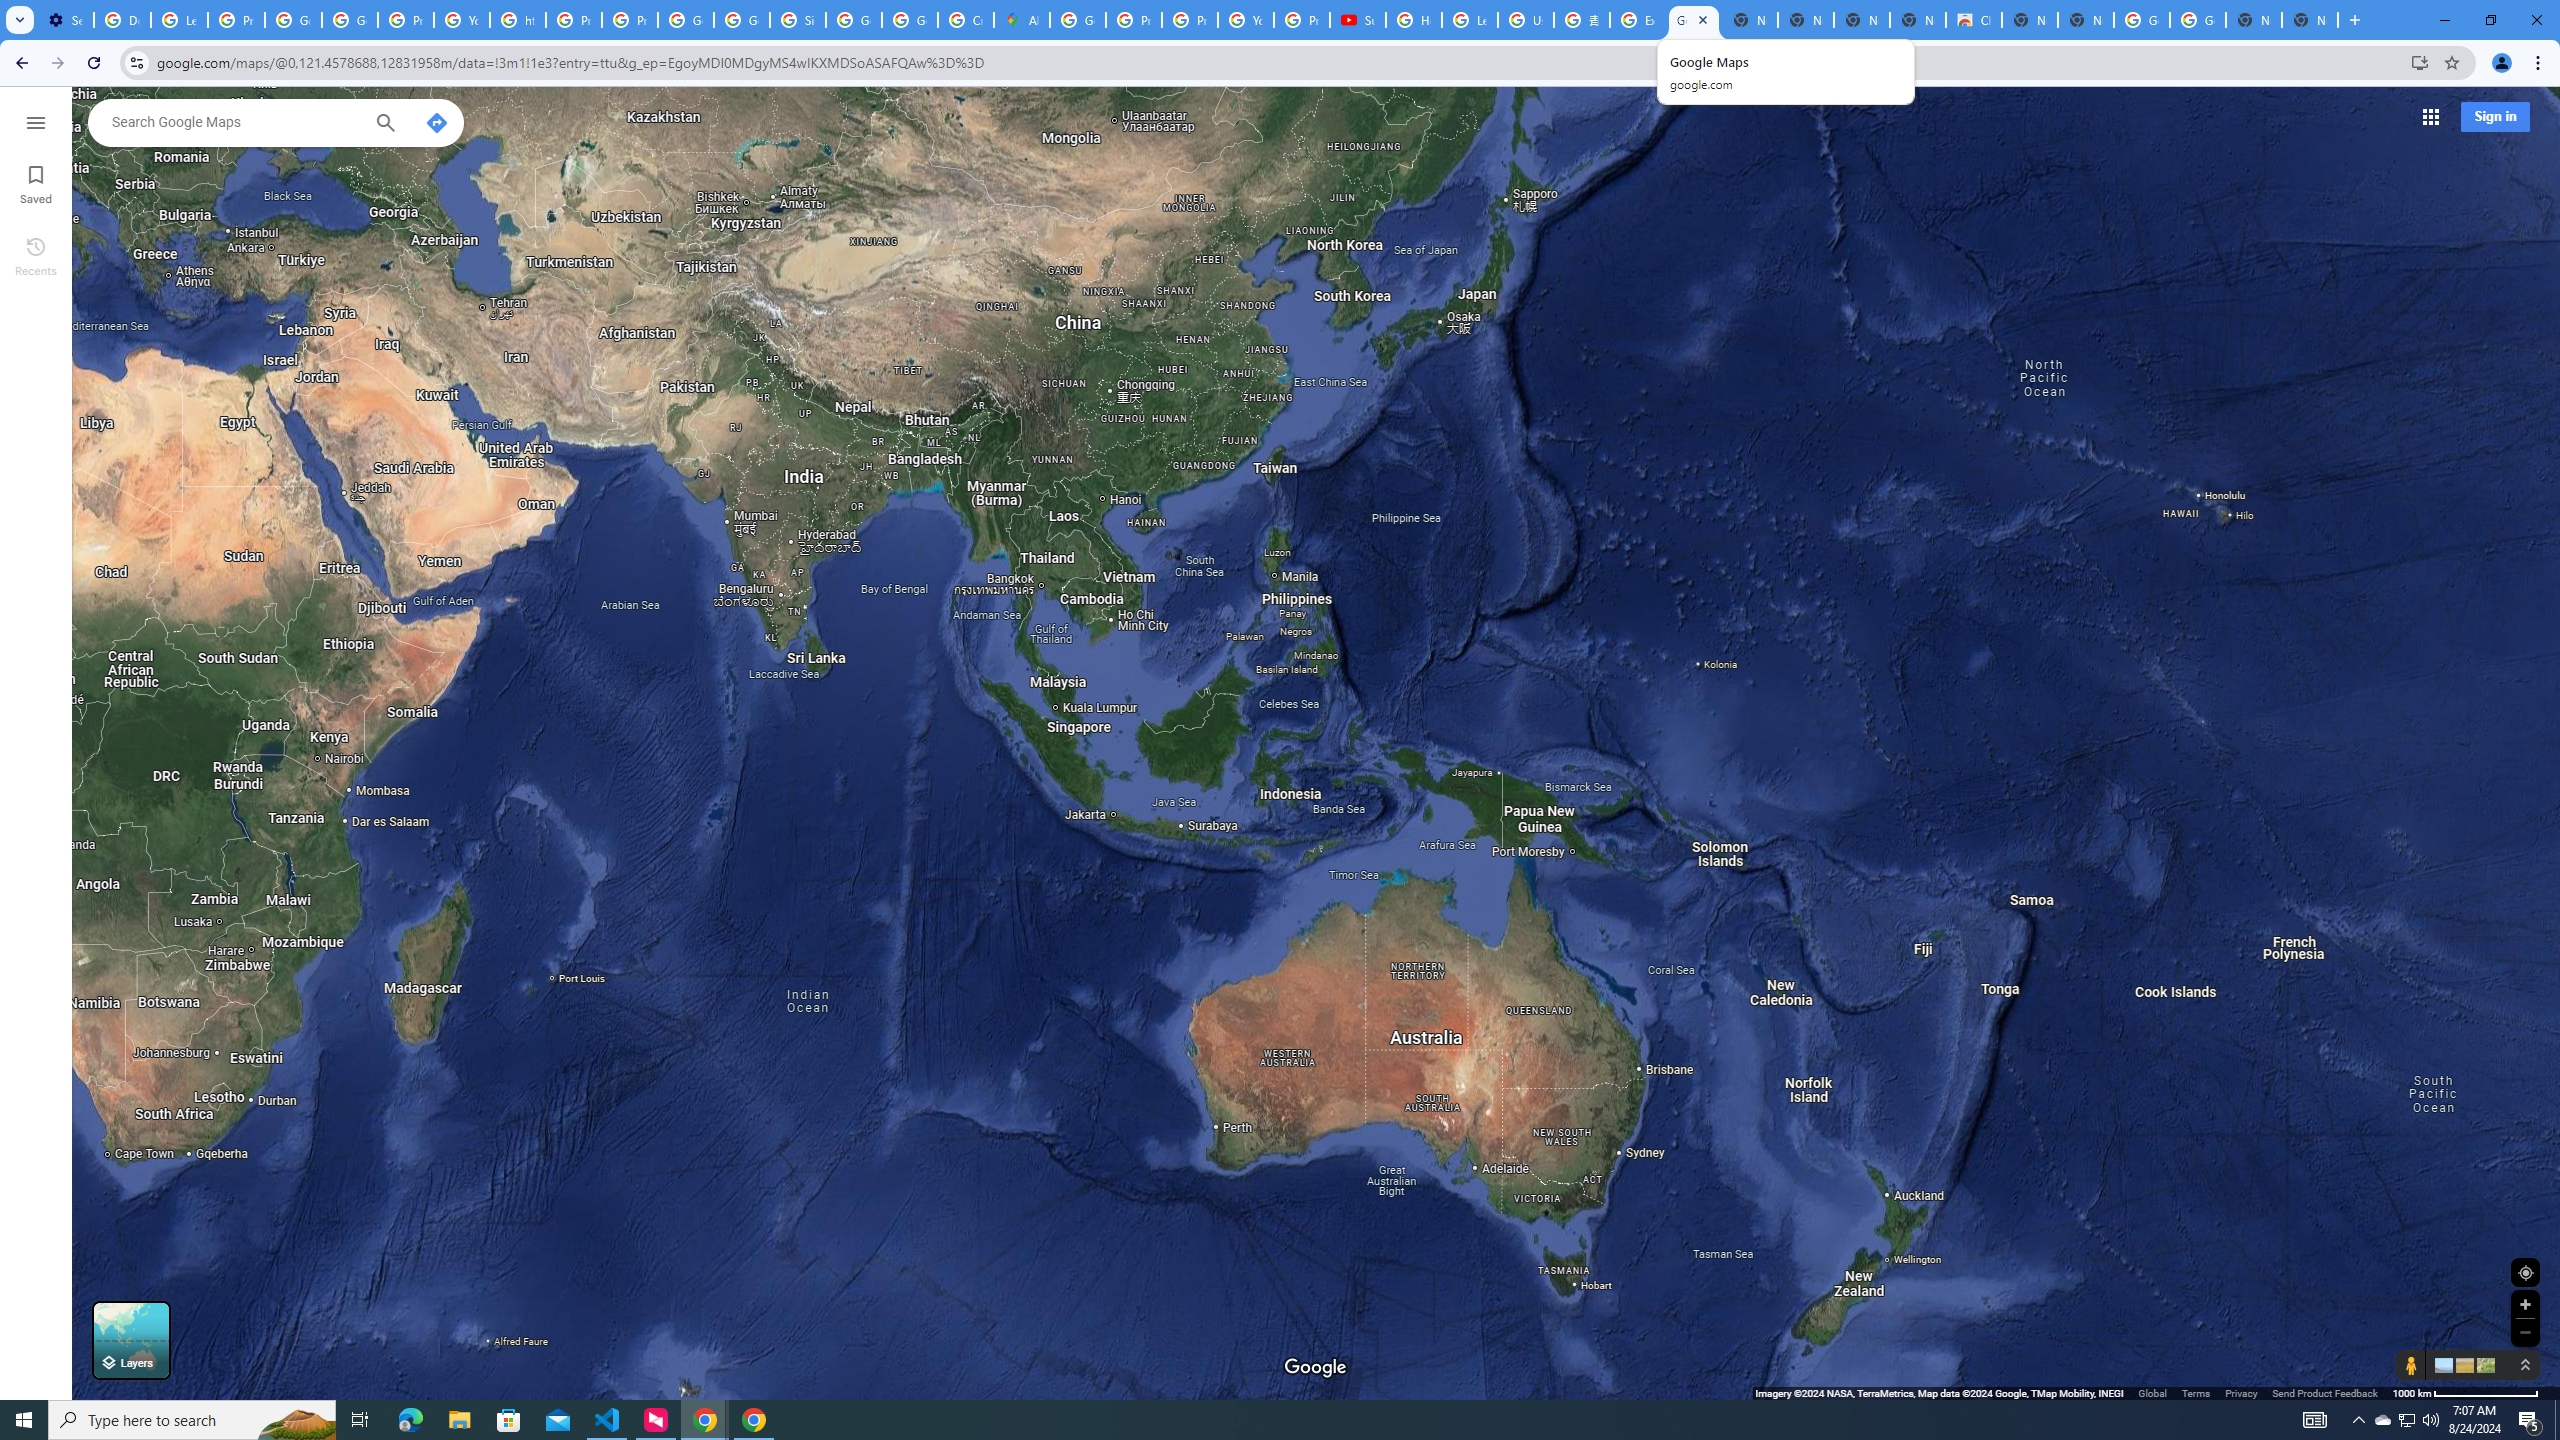 The image size is (2560, 1440). What do you see at coordinates (2482, 1364) in the screenshot?
I see `Show imagery` at bounding box center [2482, 1364].